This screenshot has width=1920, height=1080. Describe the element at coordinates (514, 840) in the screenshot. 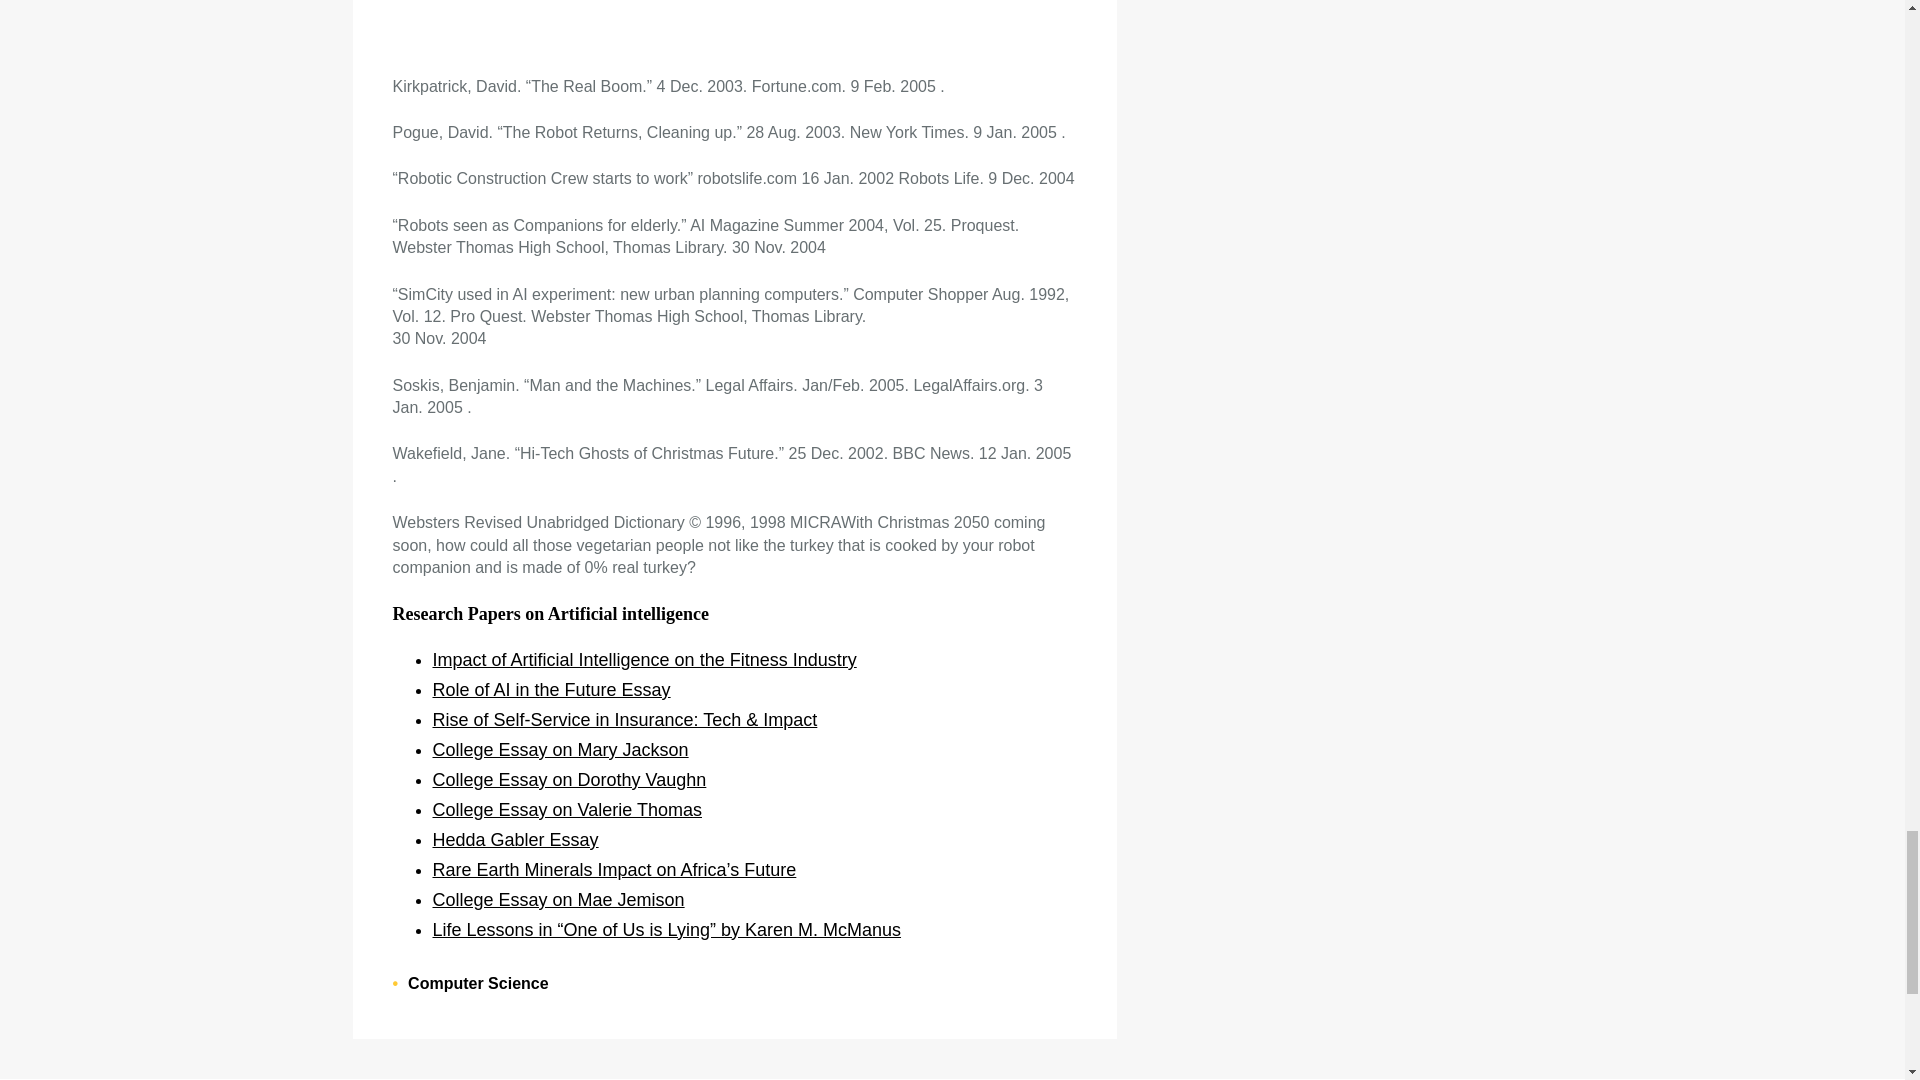

I see `Hedda Gabler Essay` at that location.